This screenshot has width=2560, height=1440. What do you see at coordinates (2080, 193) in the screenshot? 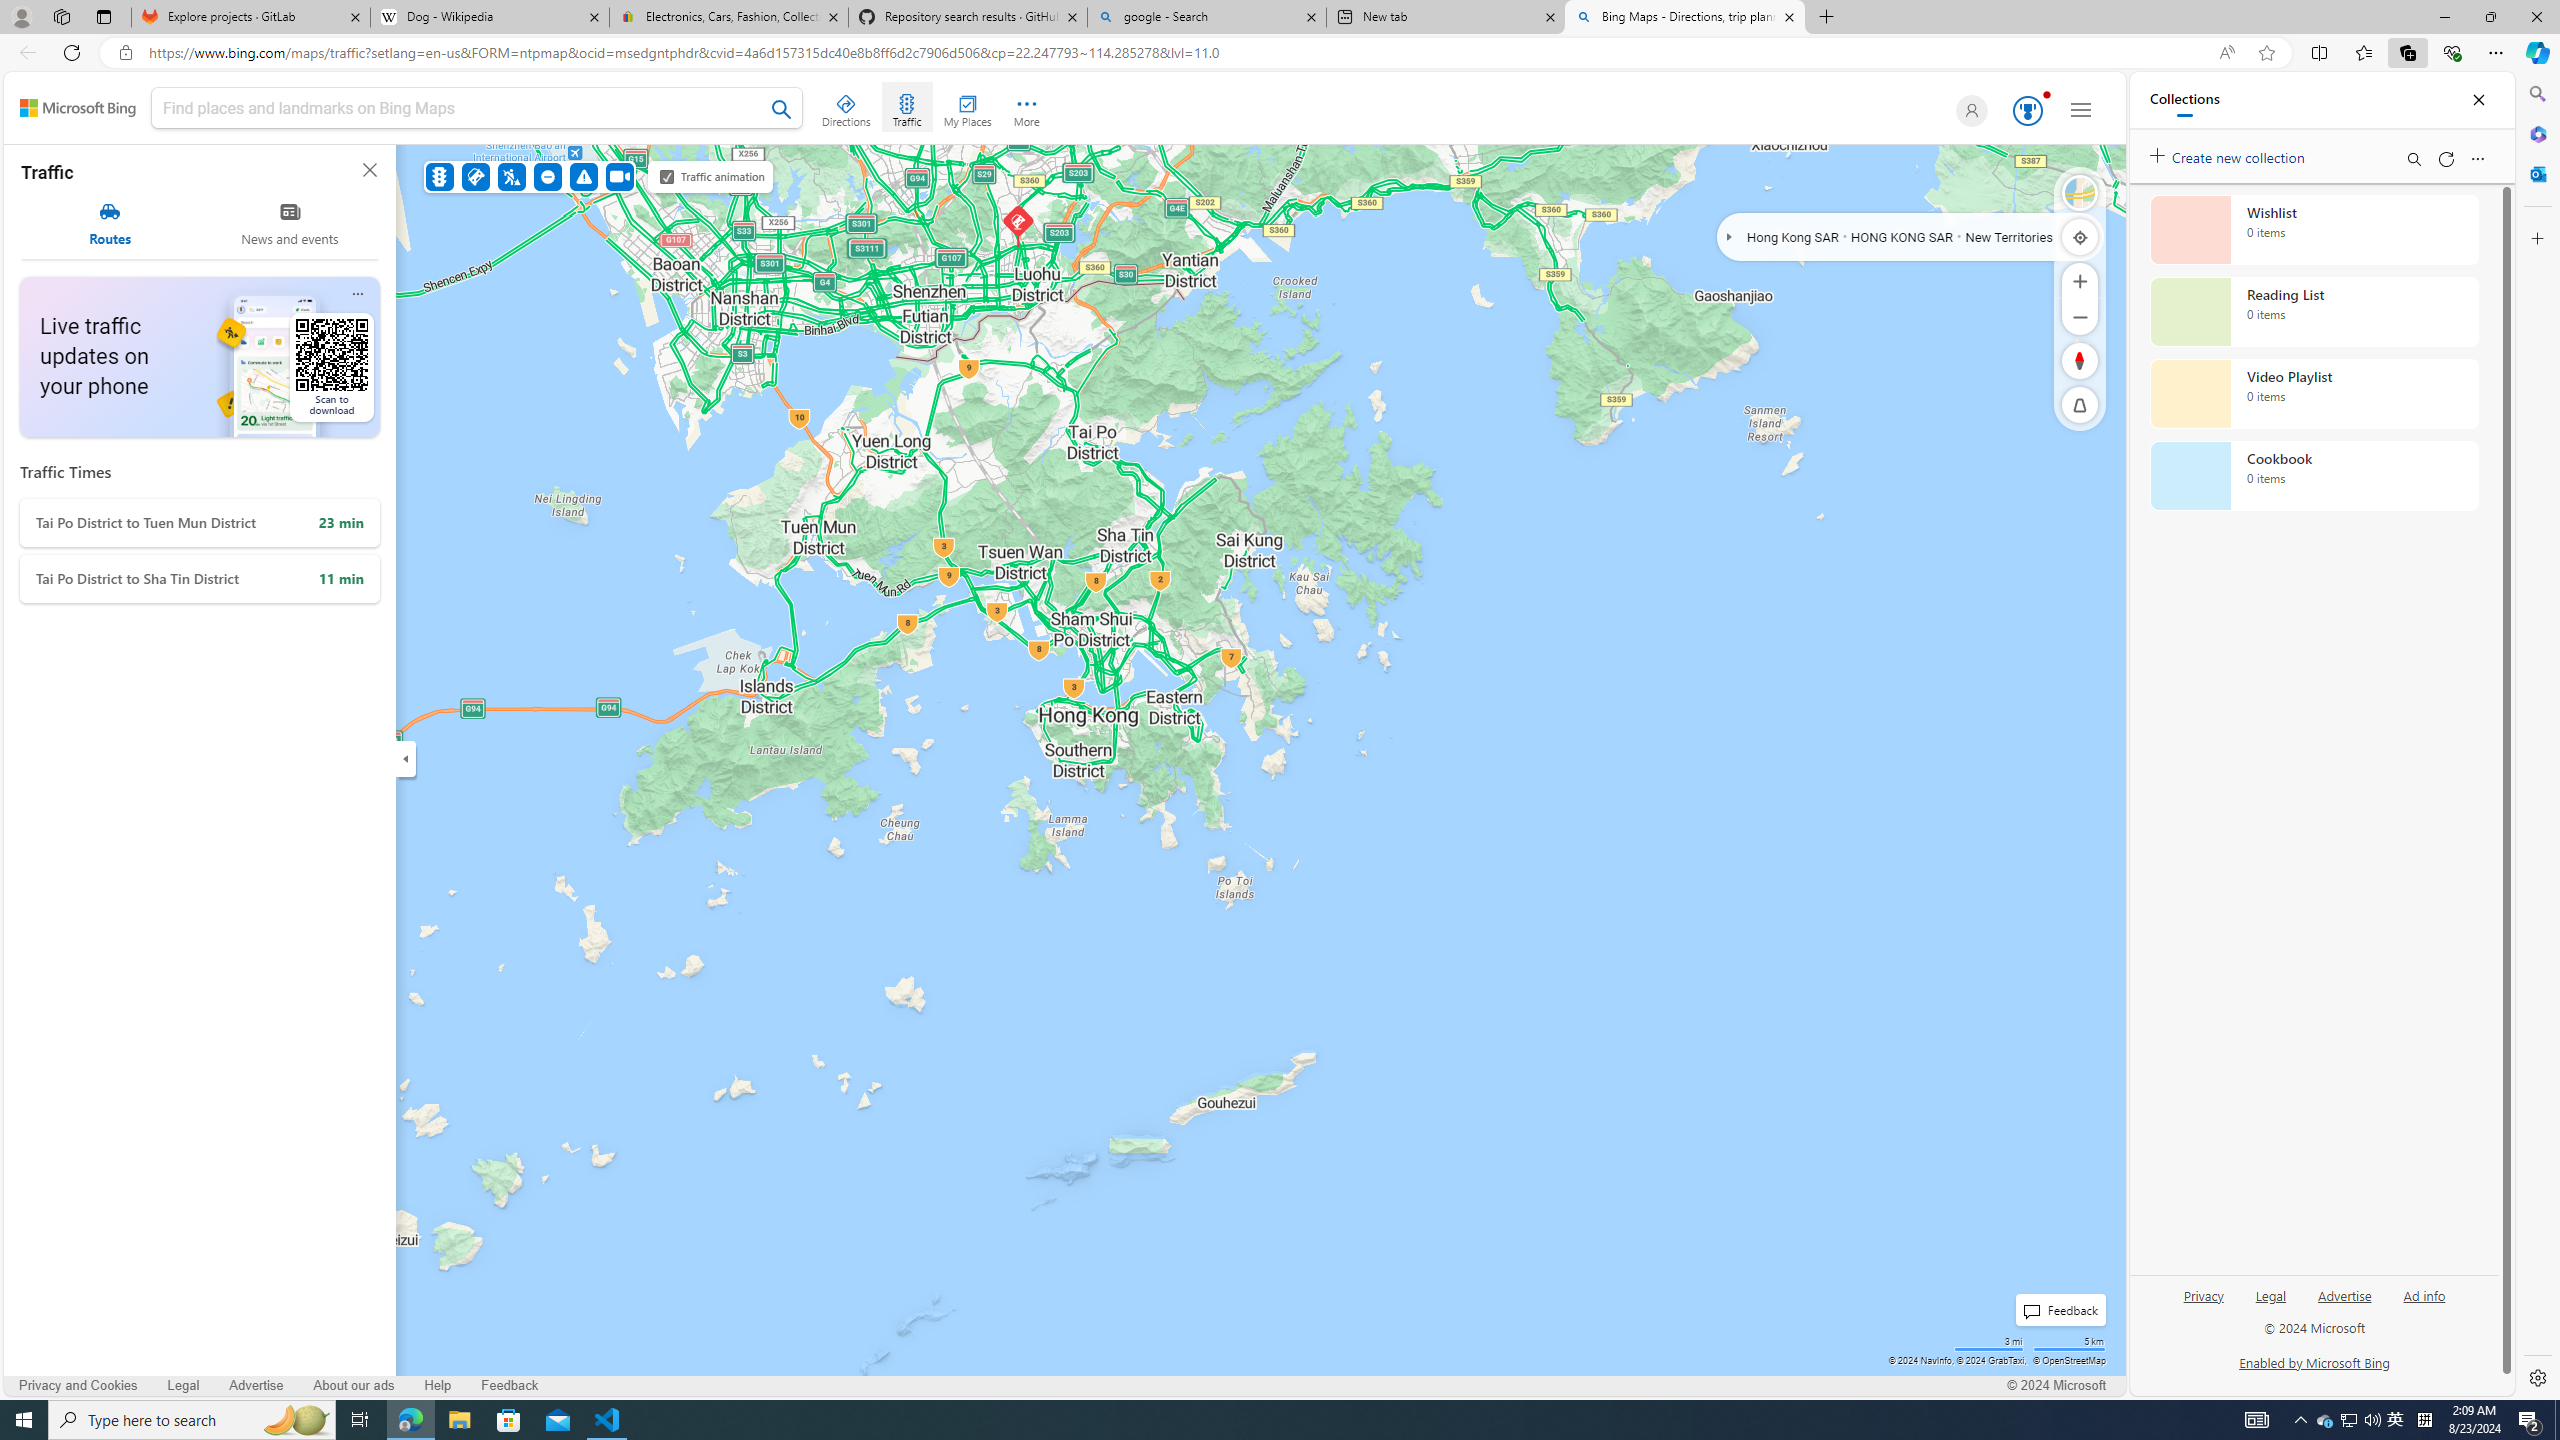
I see `Satellite` at bounding box center [2080, 193].